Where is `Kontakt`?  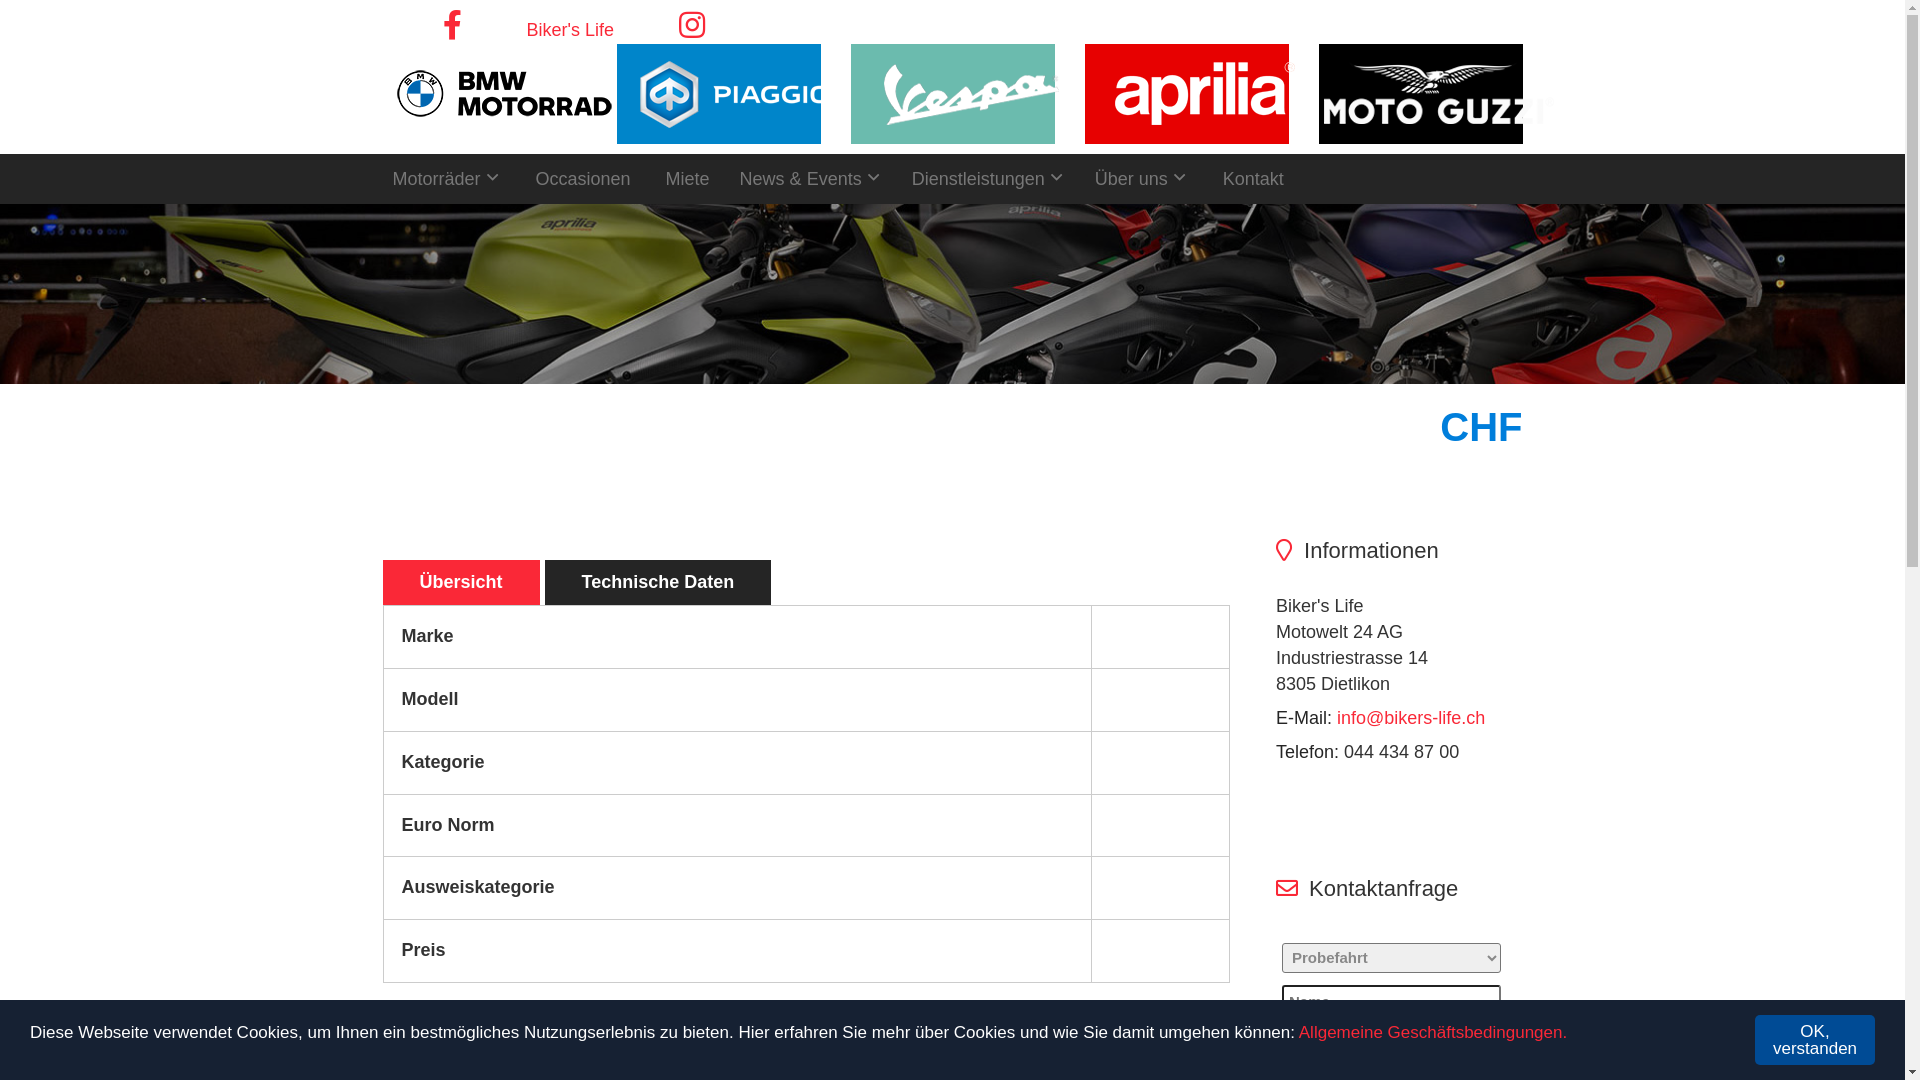 Kontakt is located at coordinates (1254, 179).